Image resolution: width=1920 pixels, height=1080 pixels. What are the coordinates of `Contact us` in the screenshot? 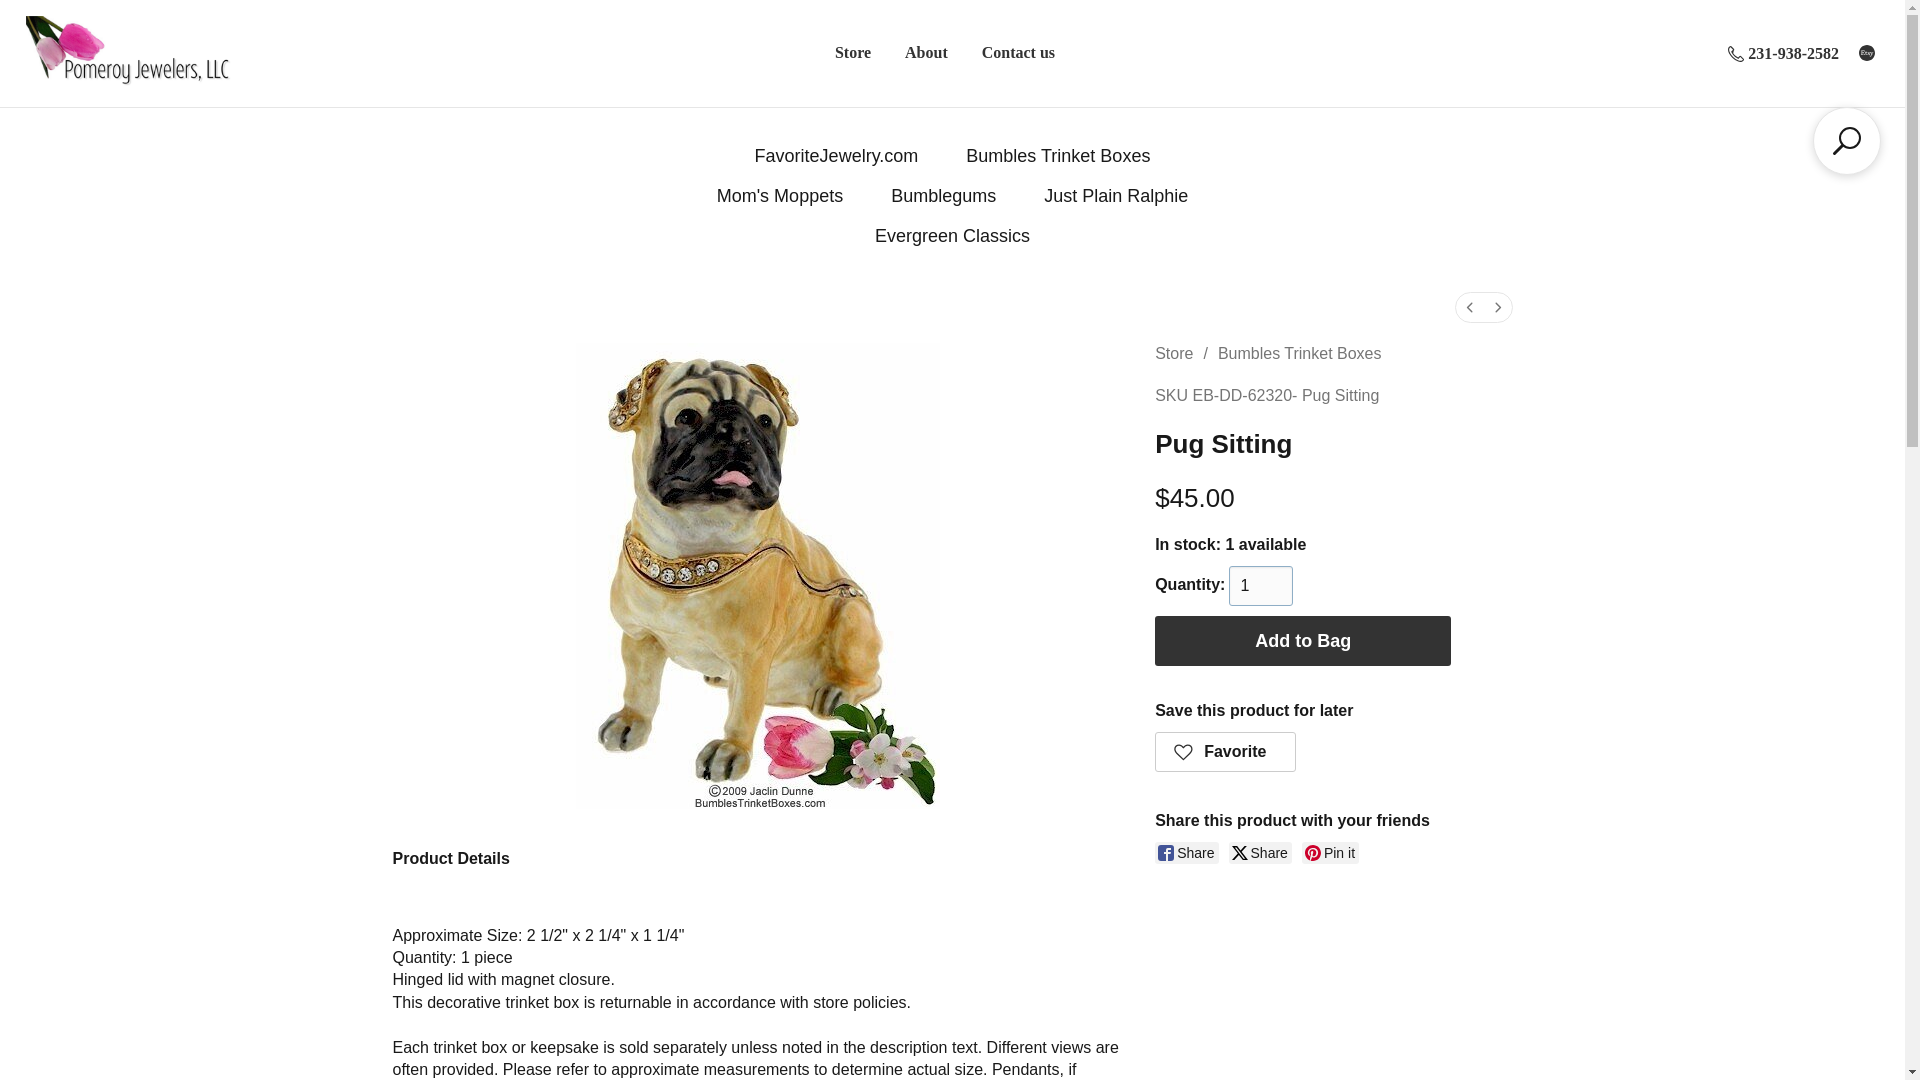 It's located at (1018, 52).